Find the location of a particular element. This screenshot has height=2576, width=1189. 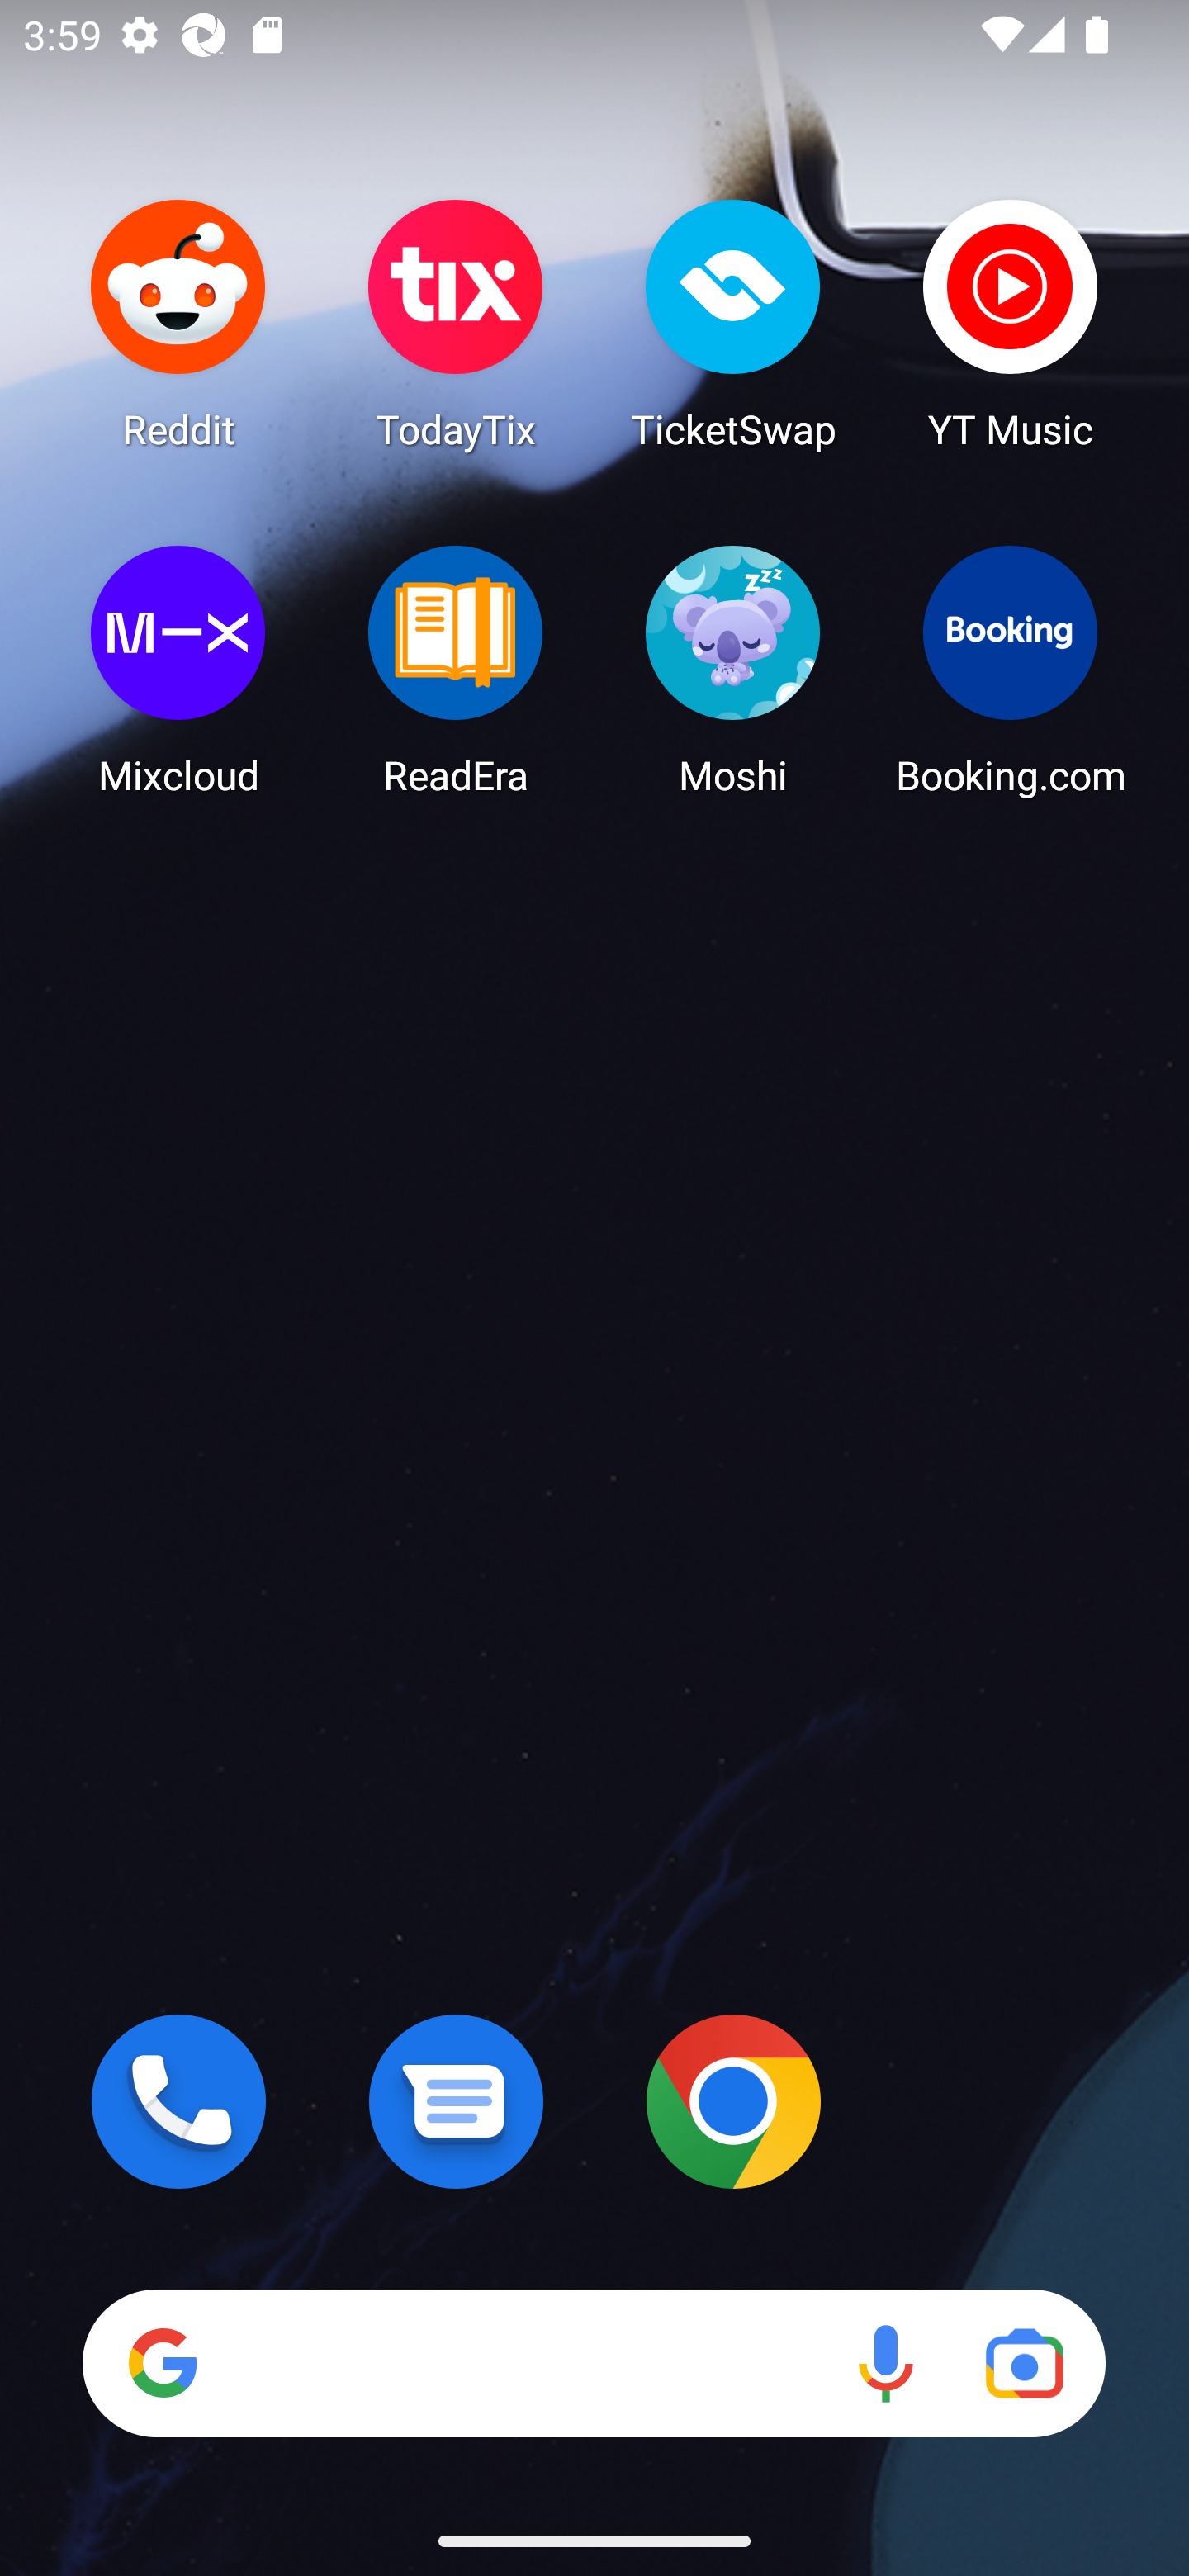

TodayTix is located at coordinates (456, 324).